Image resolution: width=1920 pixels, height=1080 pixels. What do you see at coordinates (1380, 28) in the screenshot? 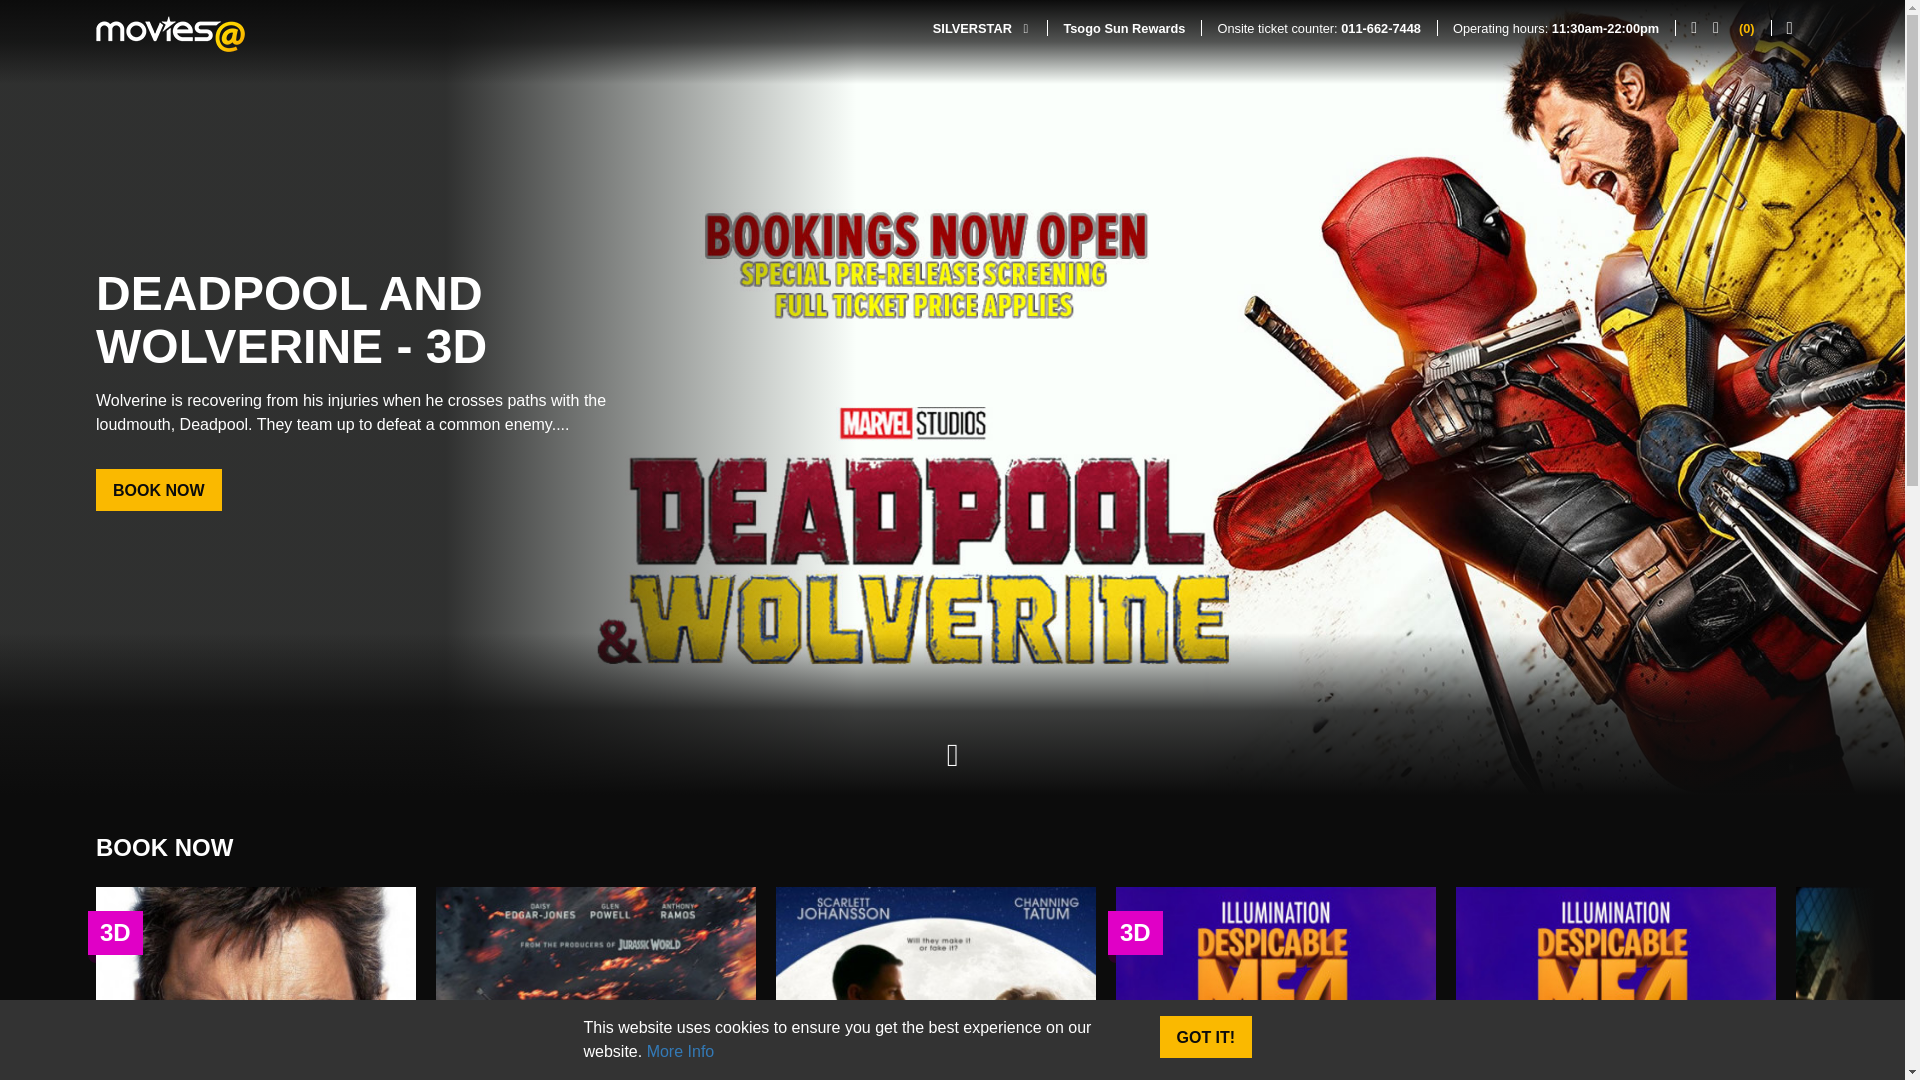
I see `011-662-7448` at bounding box center [1380, 28].